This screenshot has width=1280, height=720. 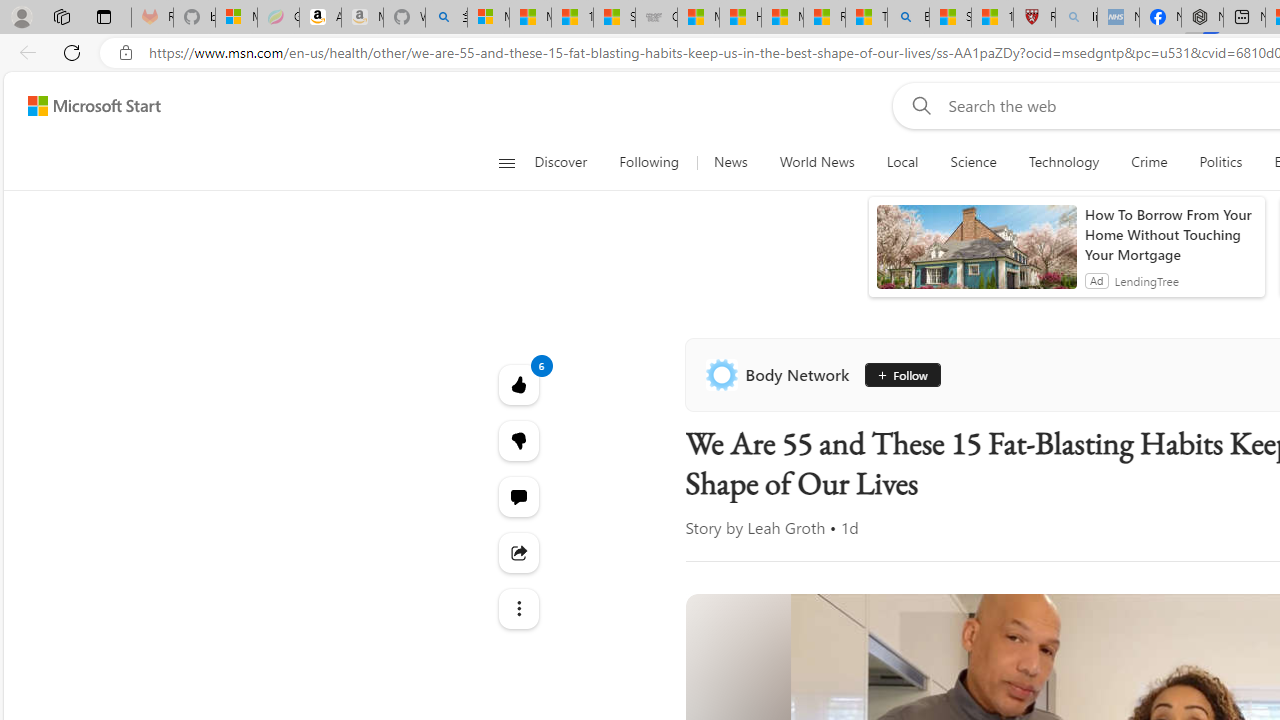 What do you see at coordinates (895, 374) in the screenshot?
I see `Follow` at bounding box center [895, 374].